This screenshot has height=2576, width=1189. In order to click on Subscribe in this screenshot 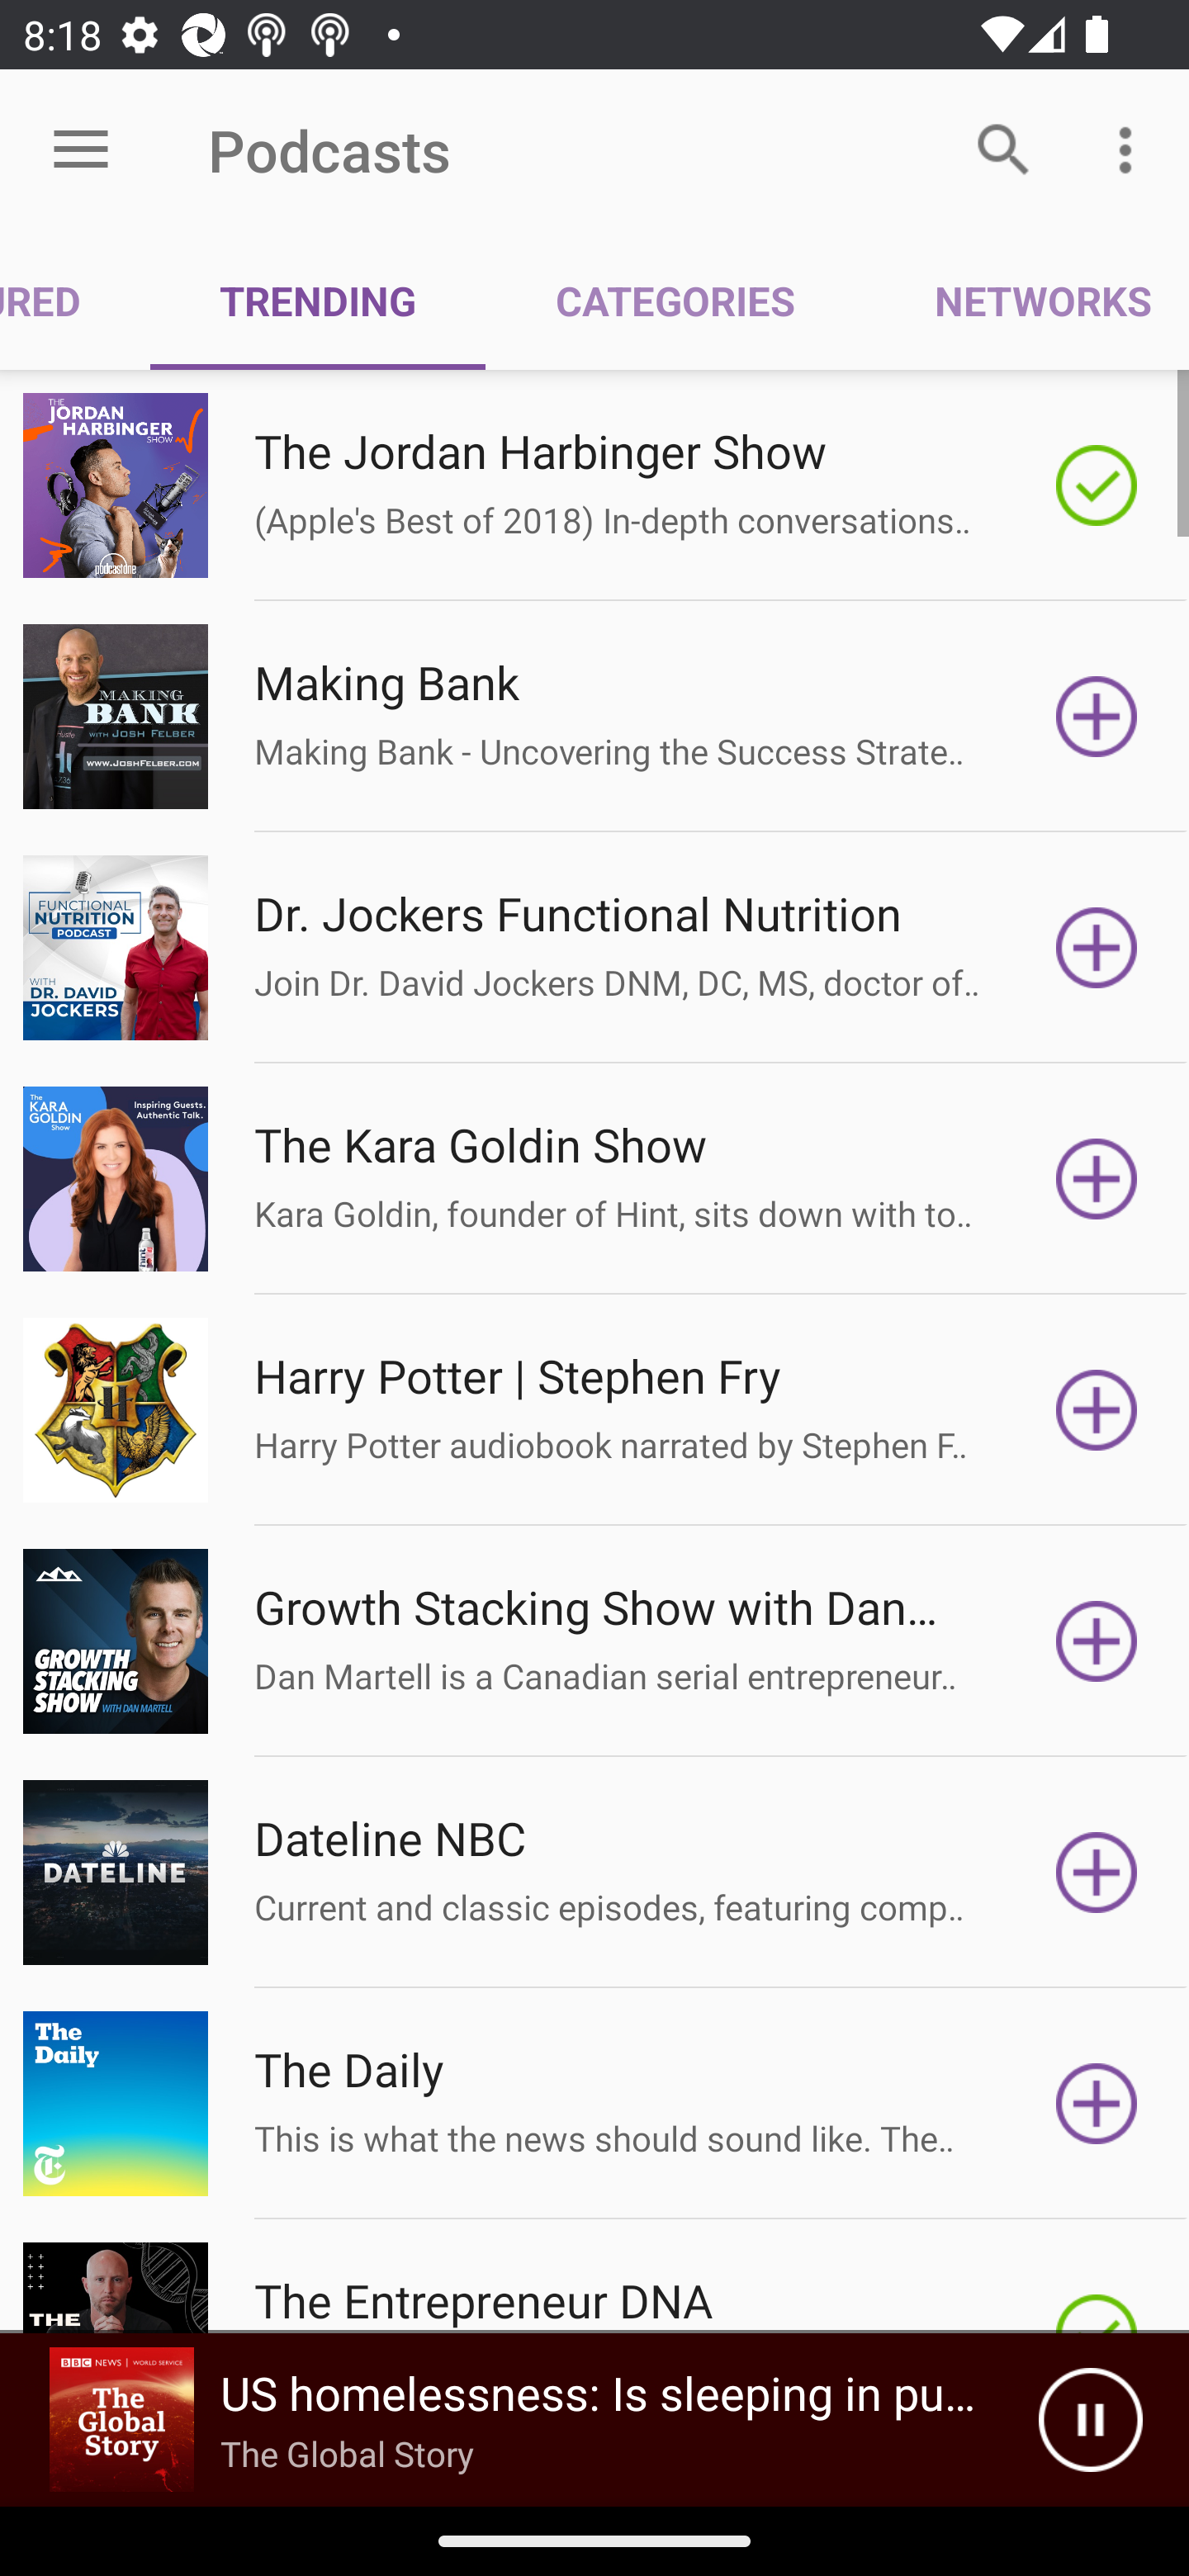, I will do `click(1097, 1410)`.